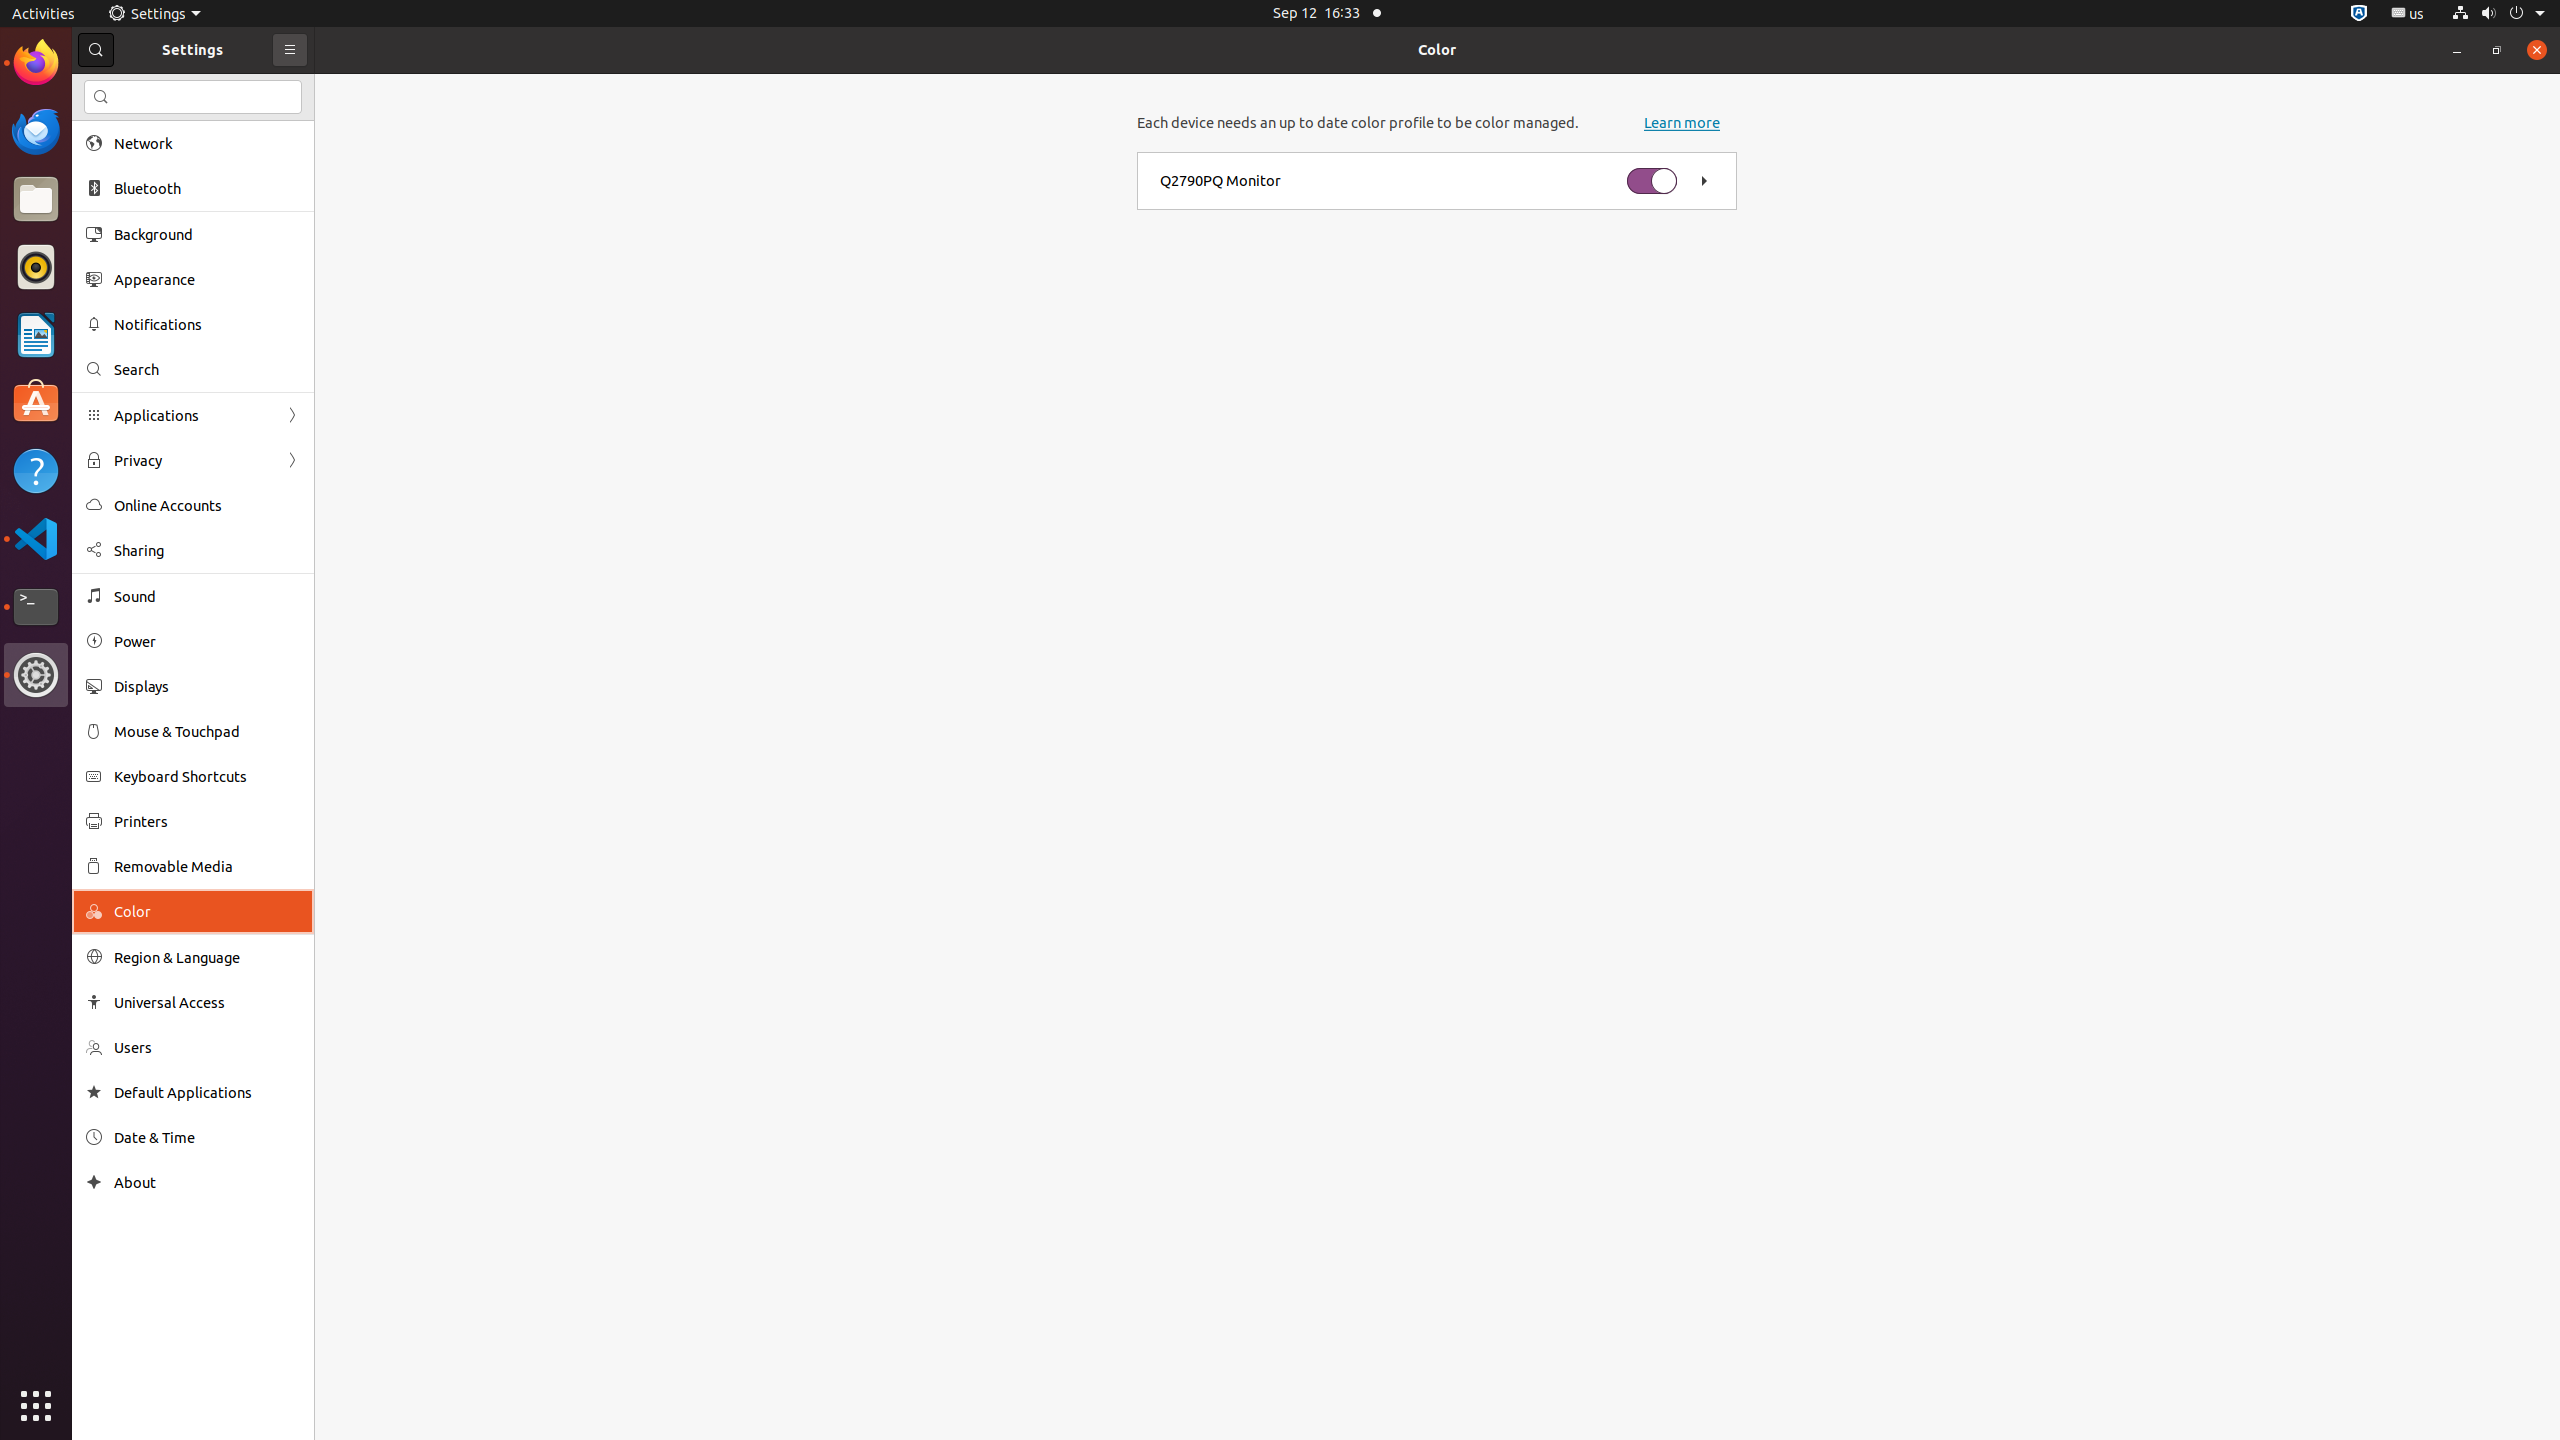  What do you see at coordinates (193, 97) in the screenshot?
I see `Search` at bounding box center [193, 97].